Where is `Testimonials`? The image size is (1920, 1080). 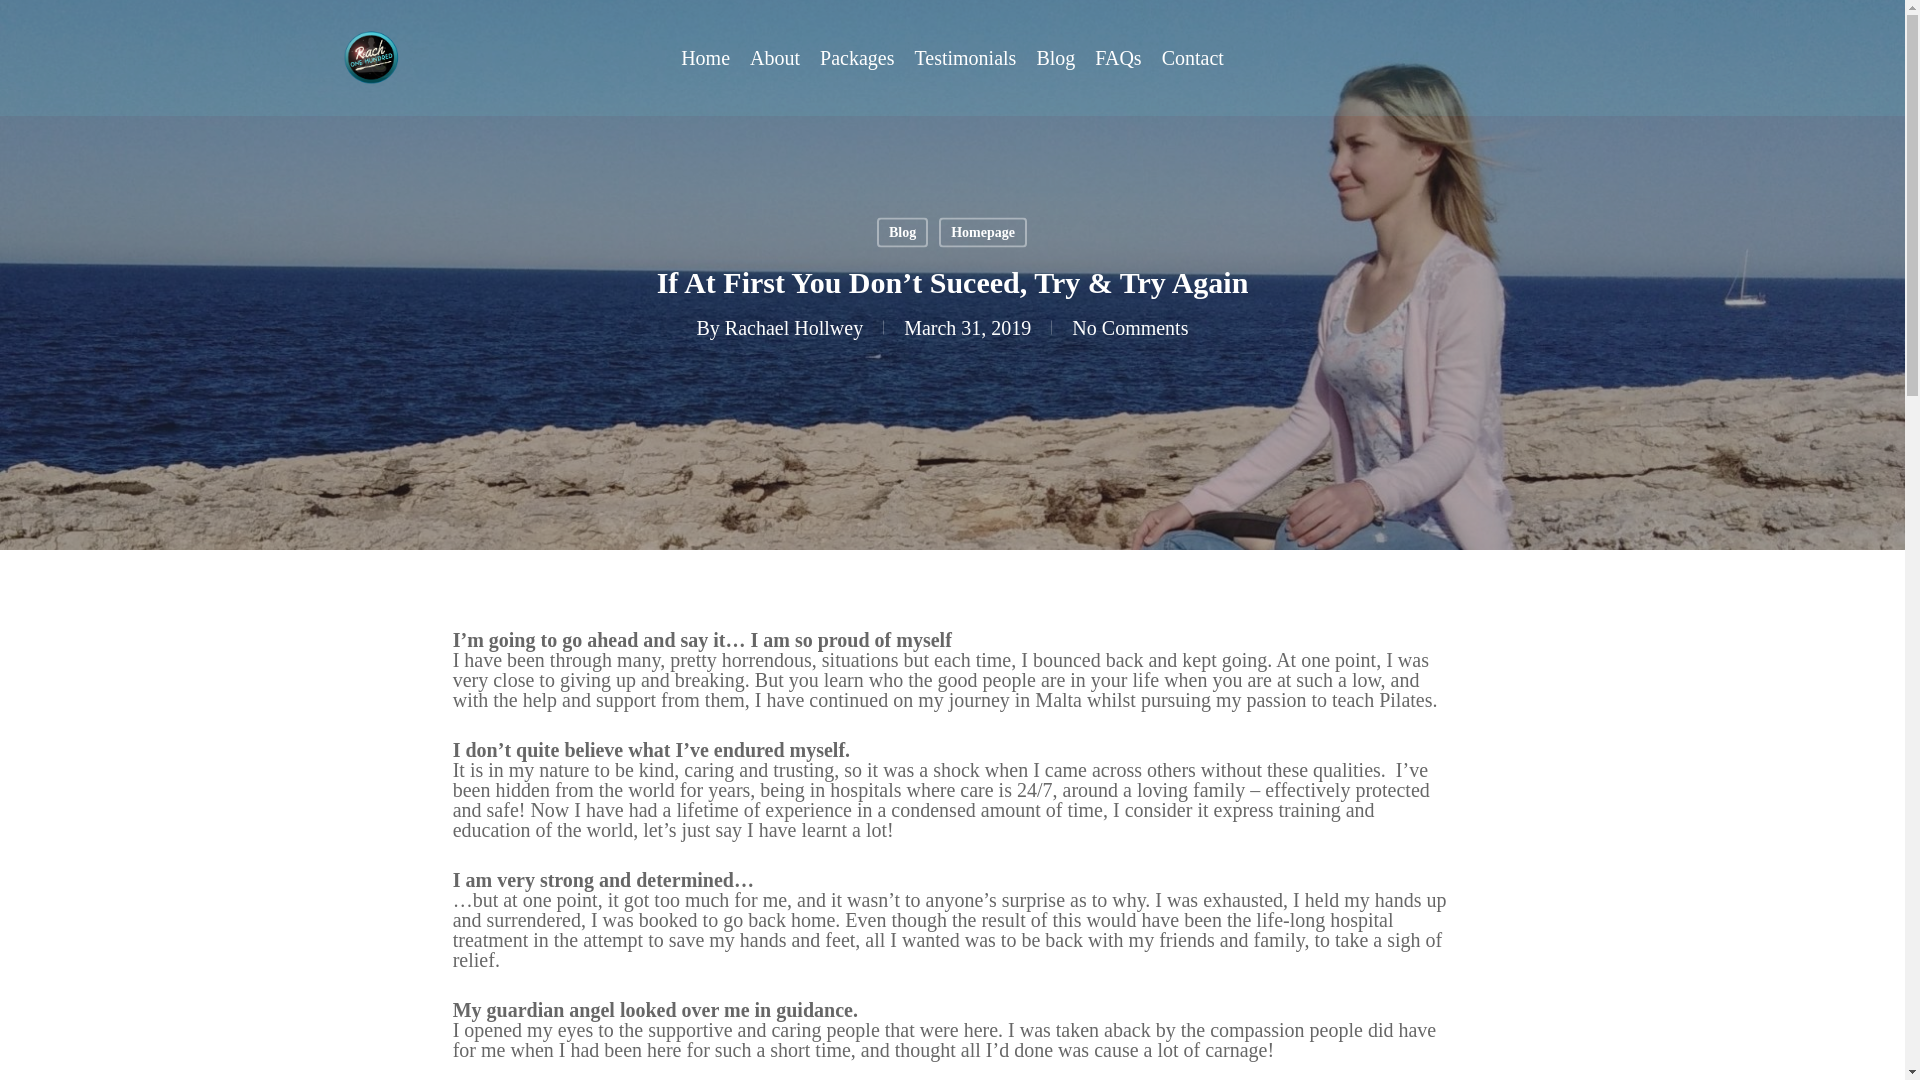 Testimonials is located at coordinates (964, 58).